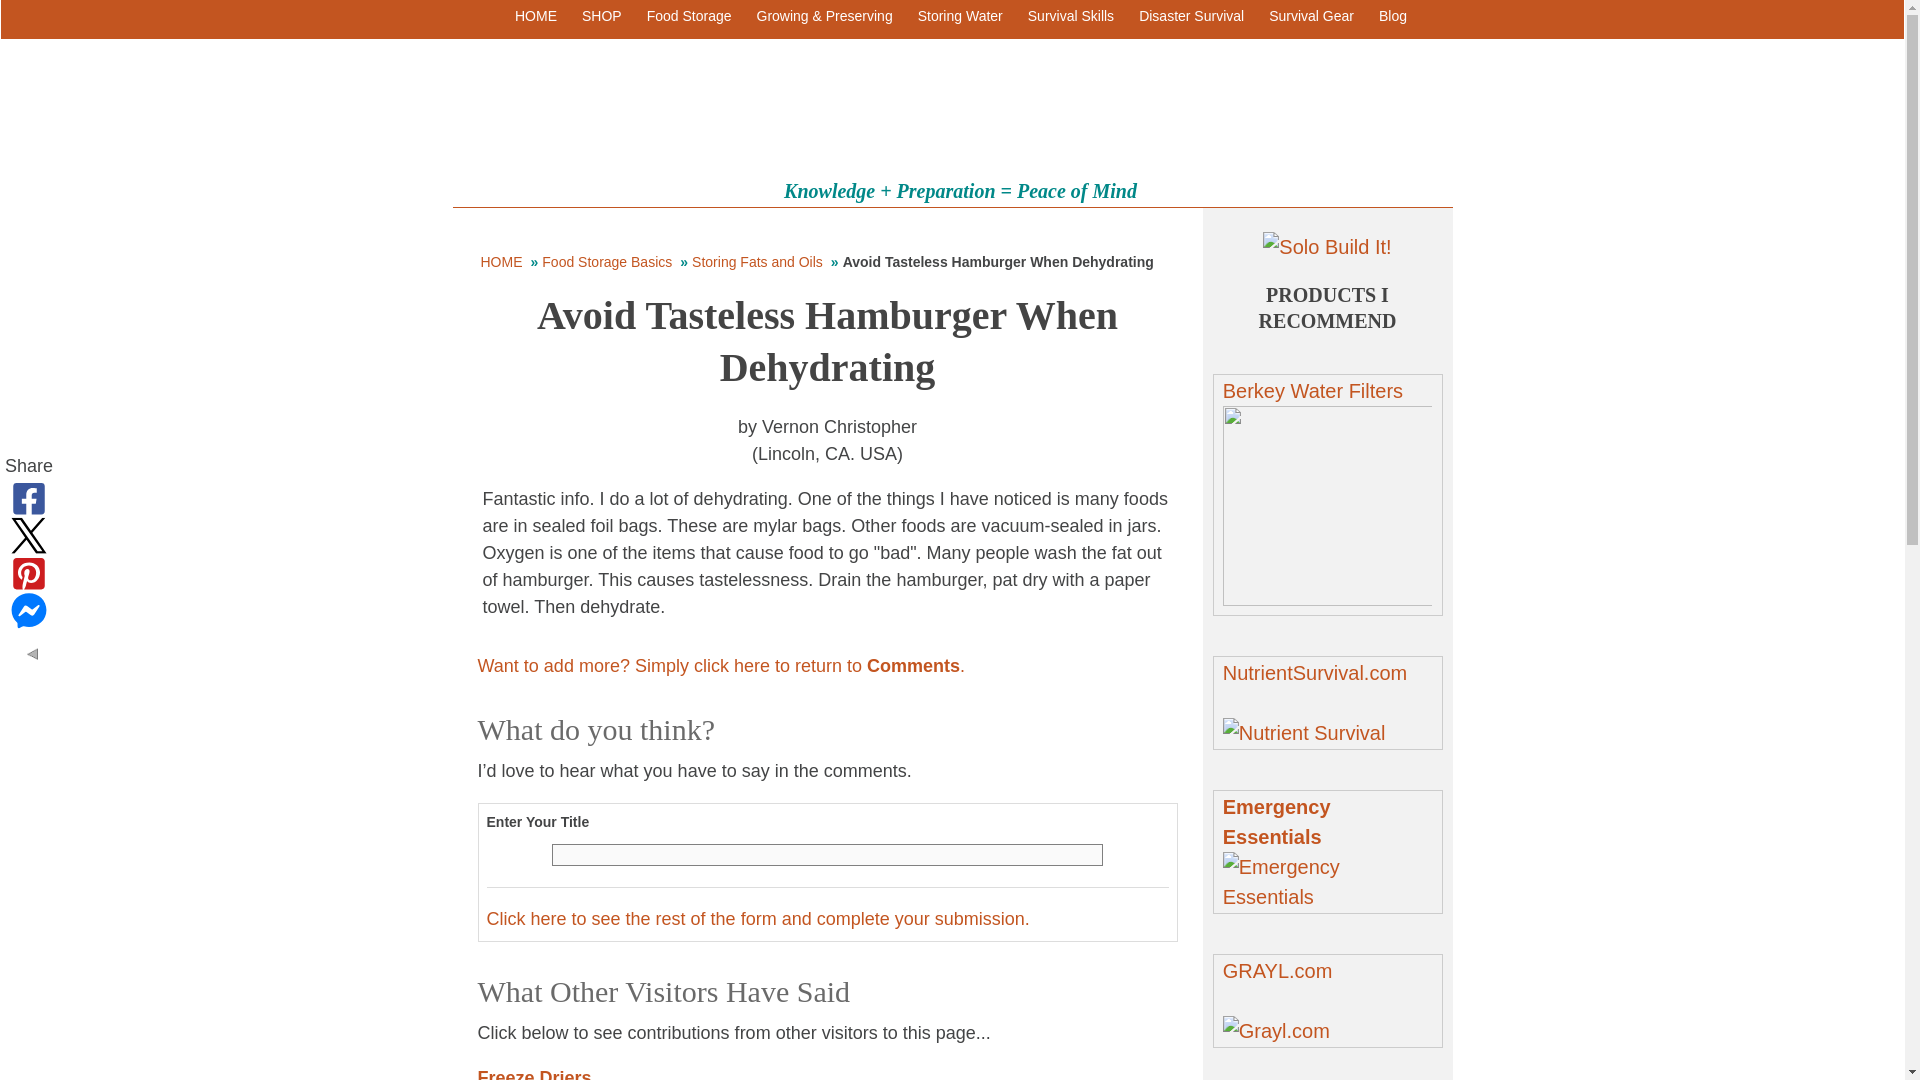 The height and width of the screenshot is (1080, 1920). Describe the element at coordinates (1315, 688) in the screenshot. I see `NutrientSurvival.com` at that location.